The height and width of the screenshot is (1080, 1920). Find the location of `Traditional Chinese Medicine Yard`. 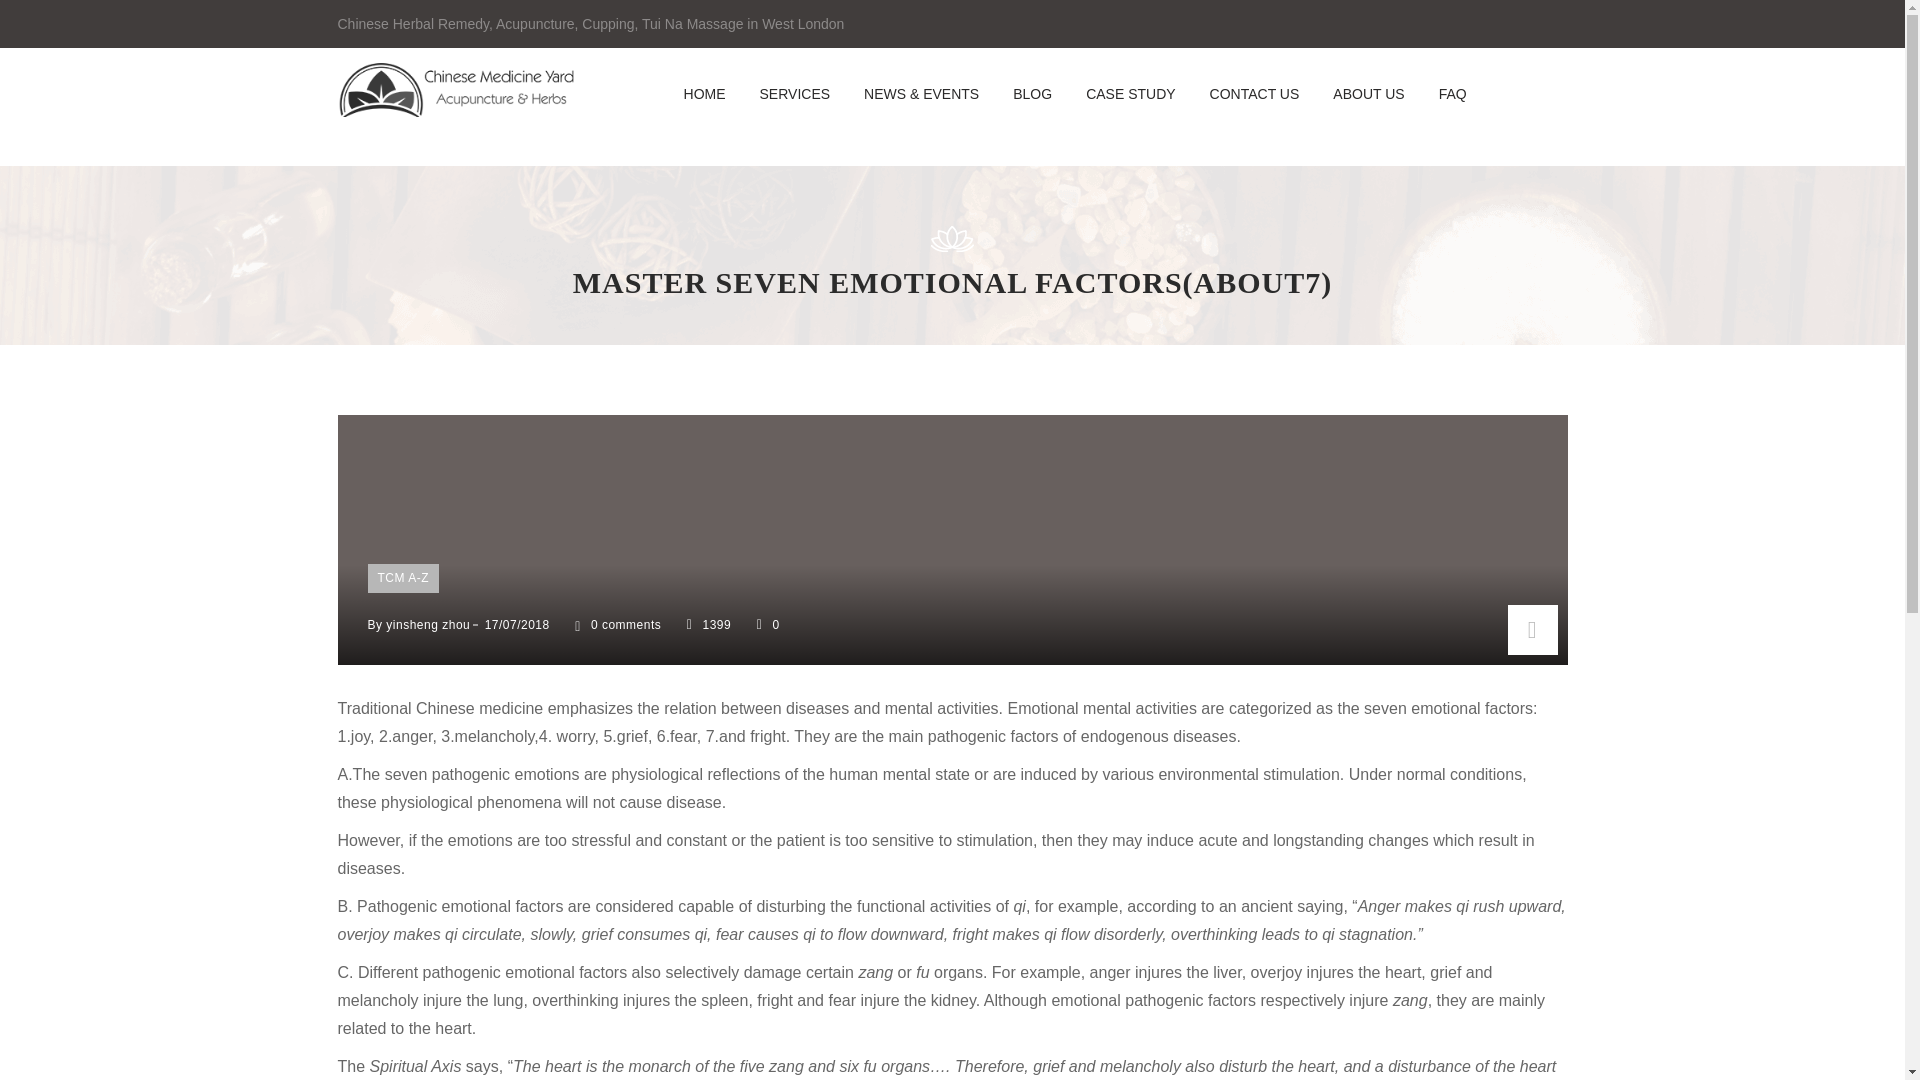

Traditional Chinese Medicine Yard is located at coordinates (458, 89).